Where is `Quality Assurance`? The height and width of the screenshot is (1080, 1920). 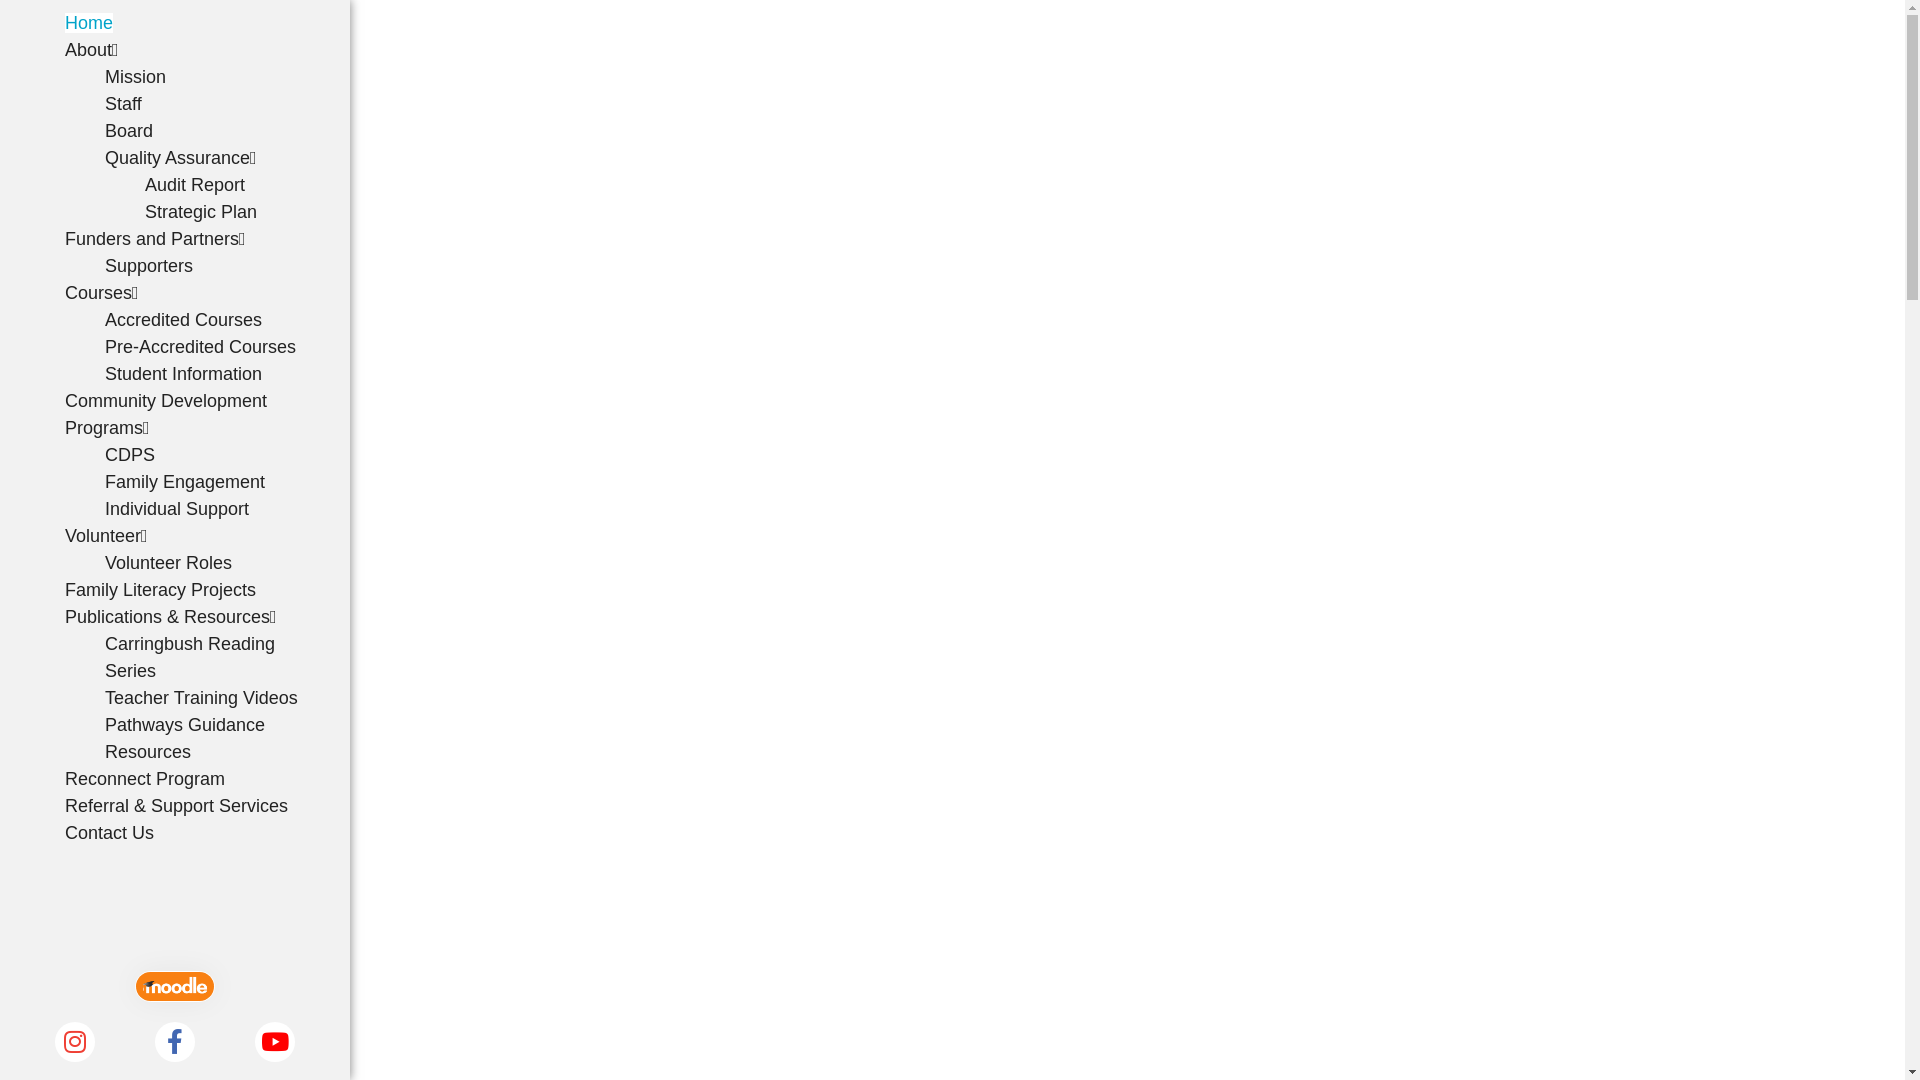
Quality Assurance is located at coordinates (181, 158).